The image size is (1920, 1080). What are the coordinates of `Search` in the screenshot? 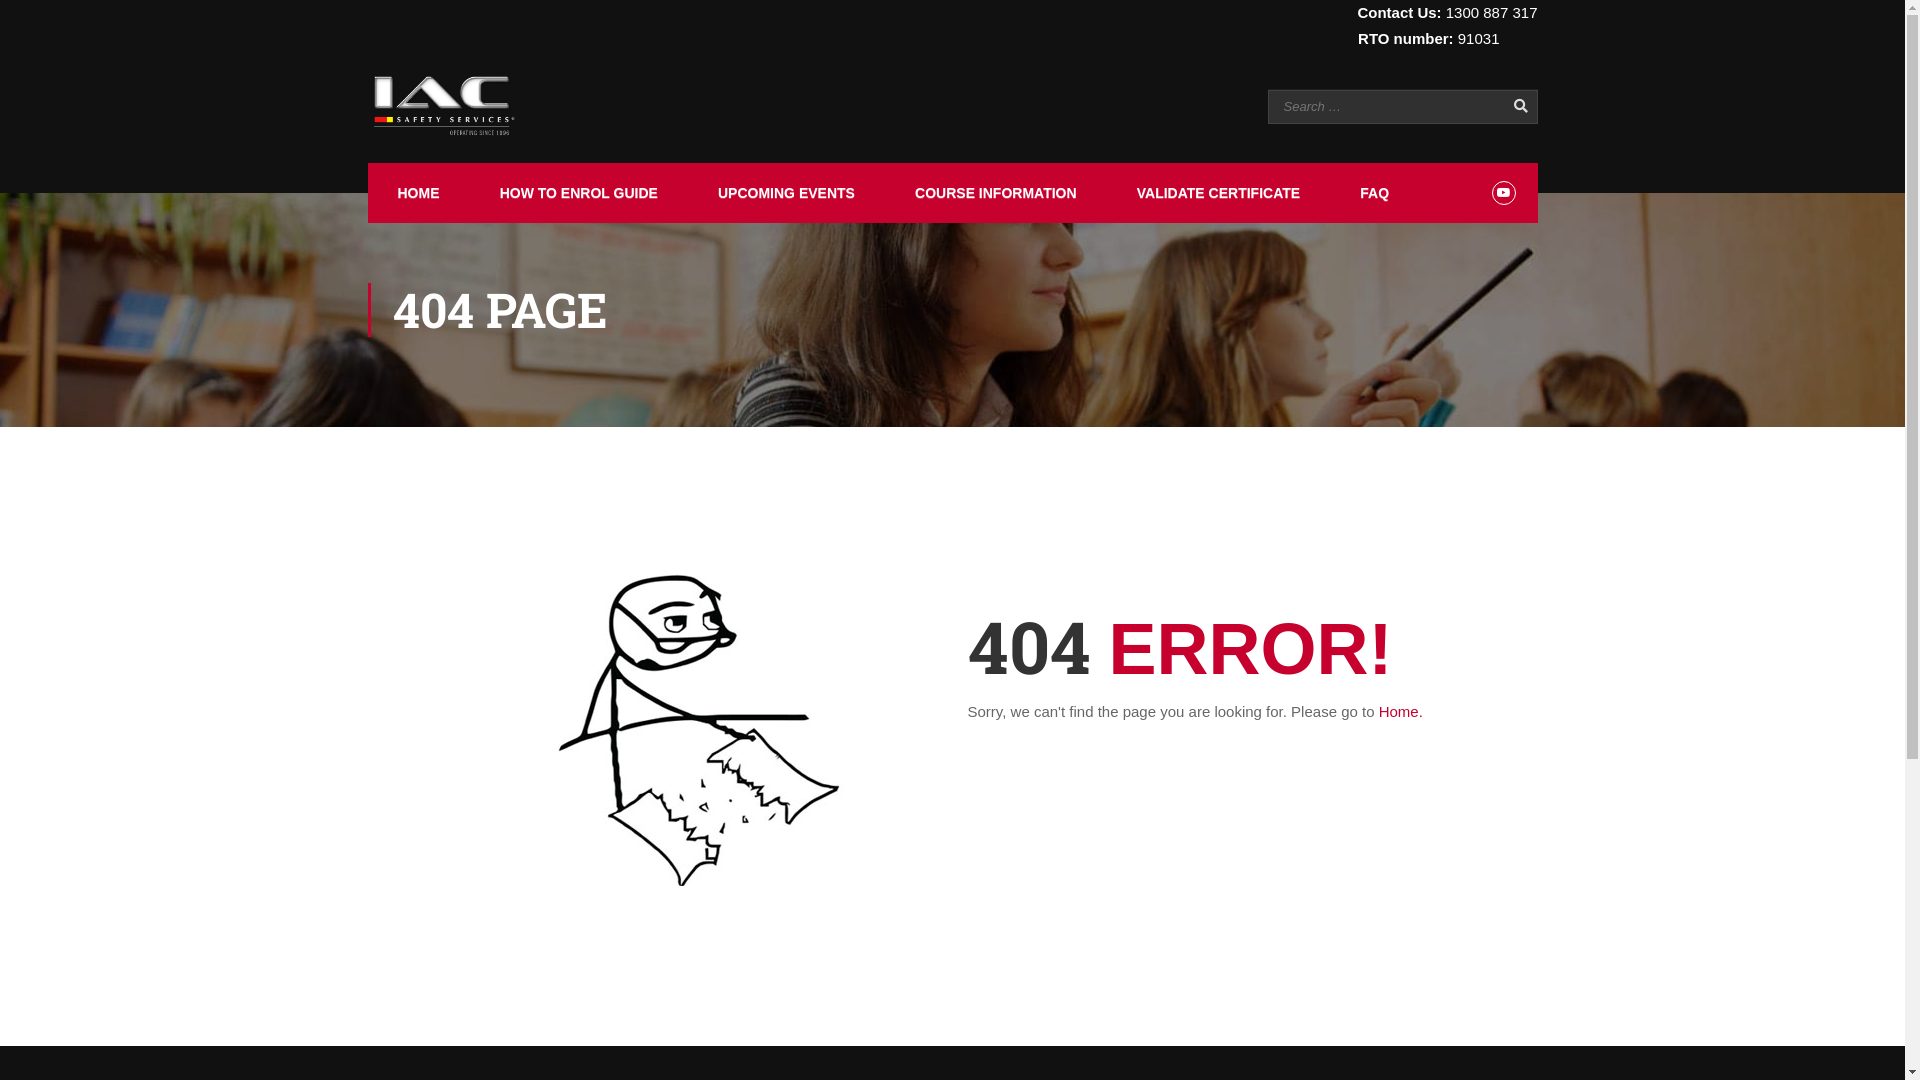 It's located at (1513, 106).